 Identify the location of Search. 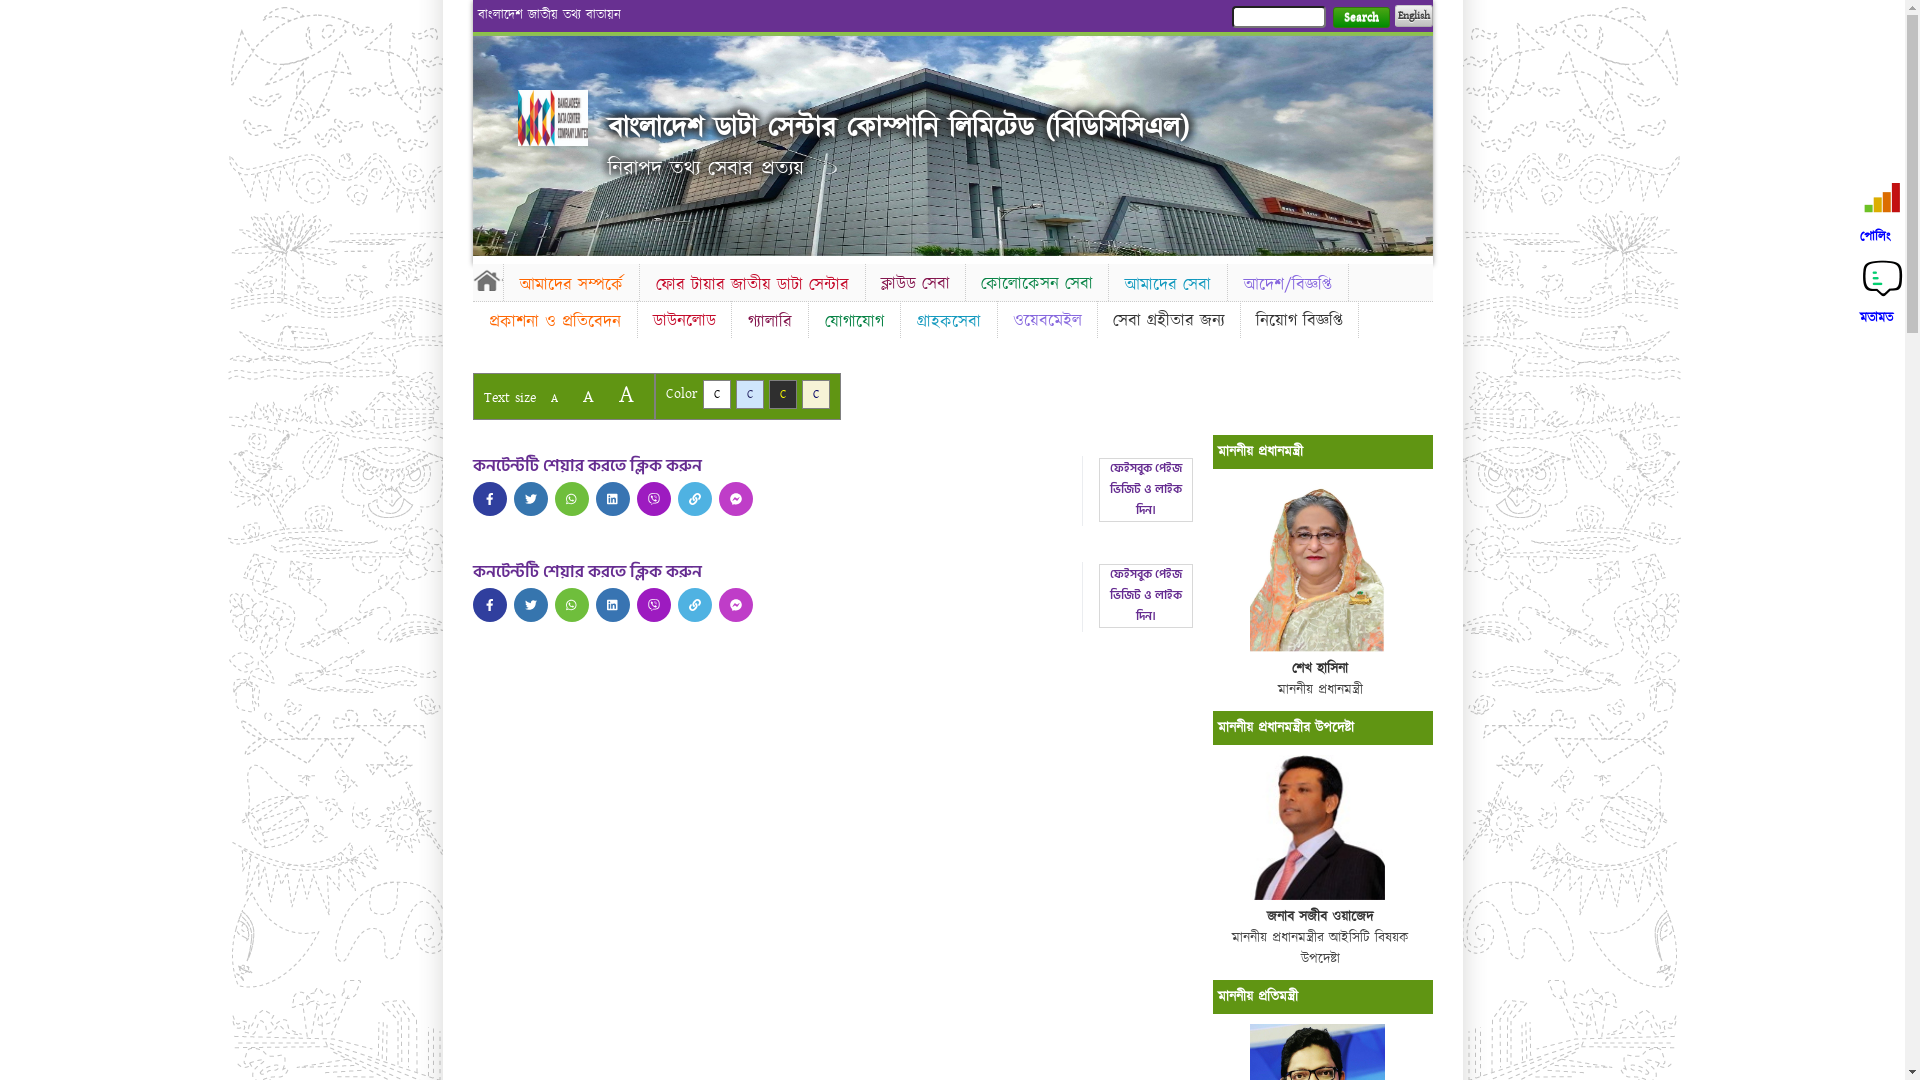
(1360, 18).